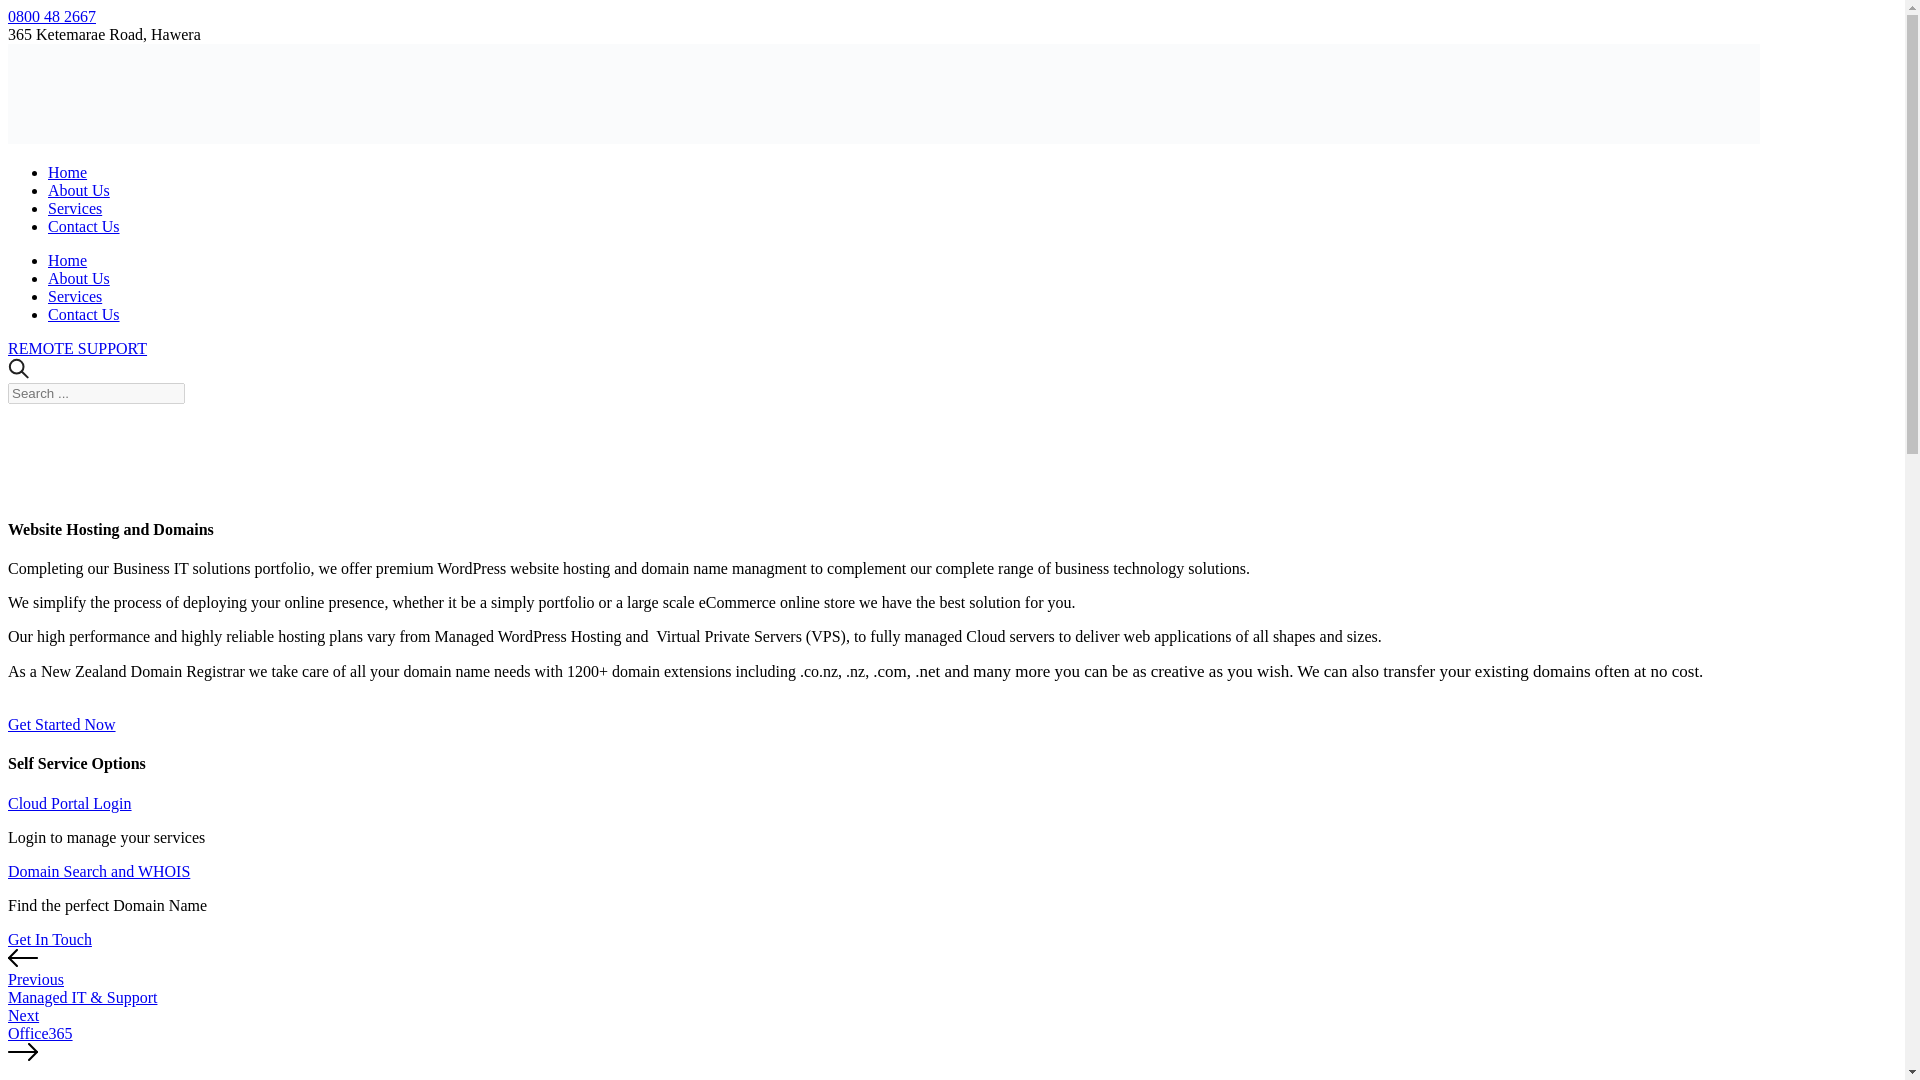  Describe the element at coordinates (50, 939) in the screenshot. I see `Get In Touch` at that location.